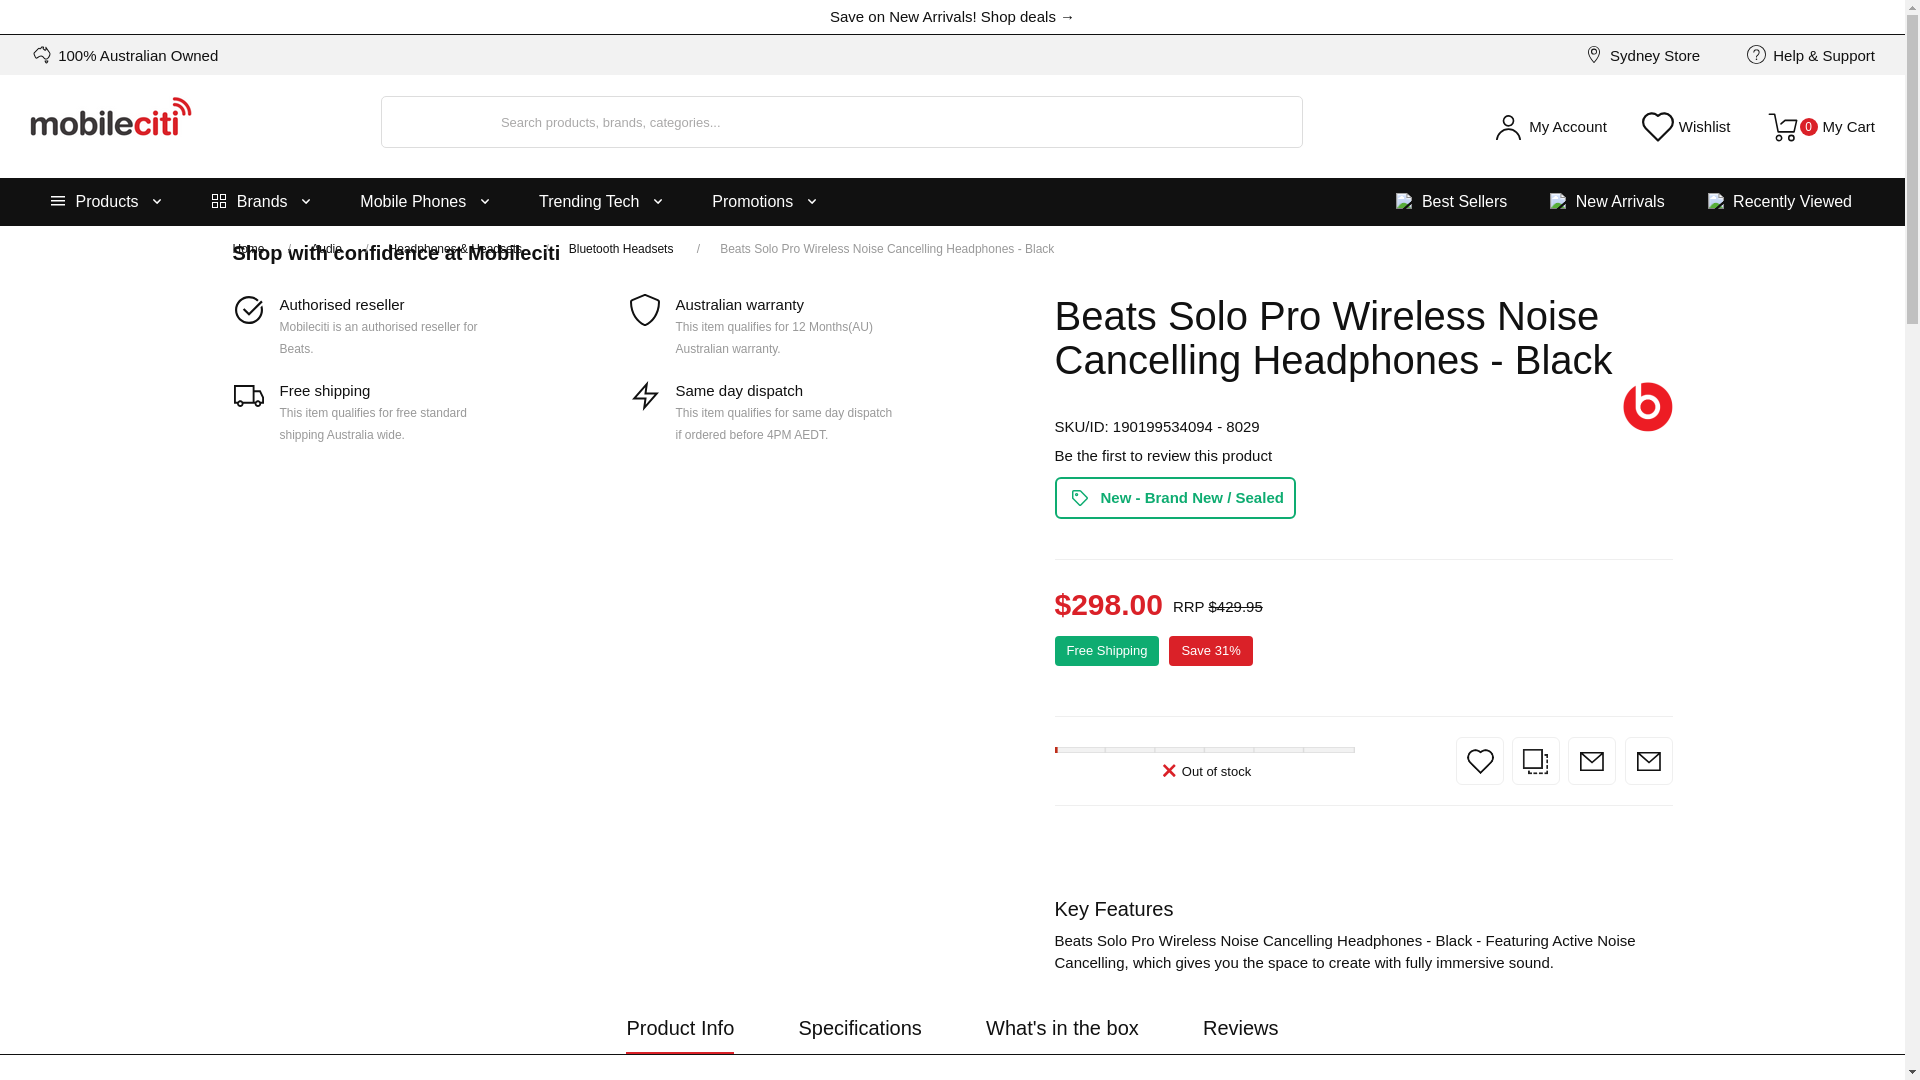  Describe the element at coordinates (1820, 126) in the screenshot. I see `My Account` at that location.